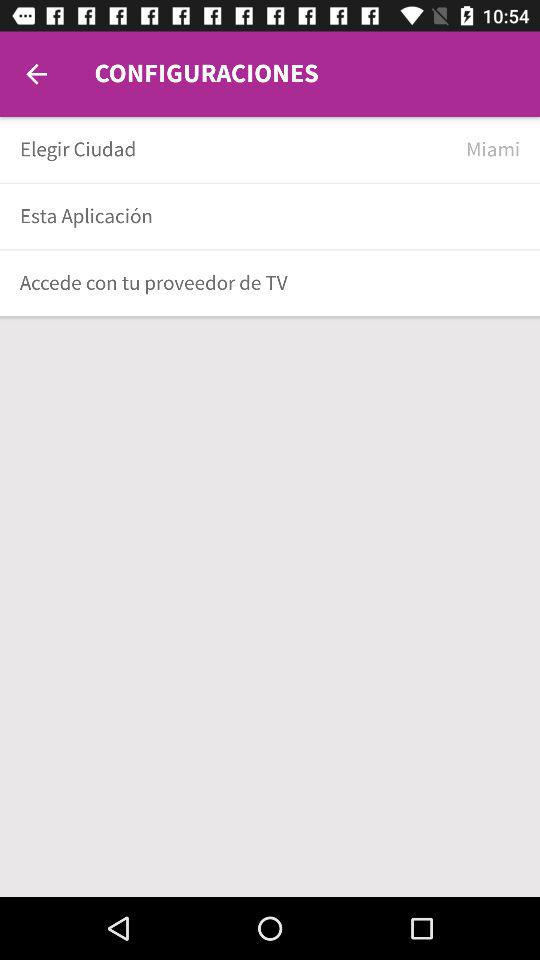 This screenshot has width=540, height=960. I want to click on turn on item at the top right corner, so click(493, 150).